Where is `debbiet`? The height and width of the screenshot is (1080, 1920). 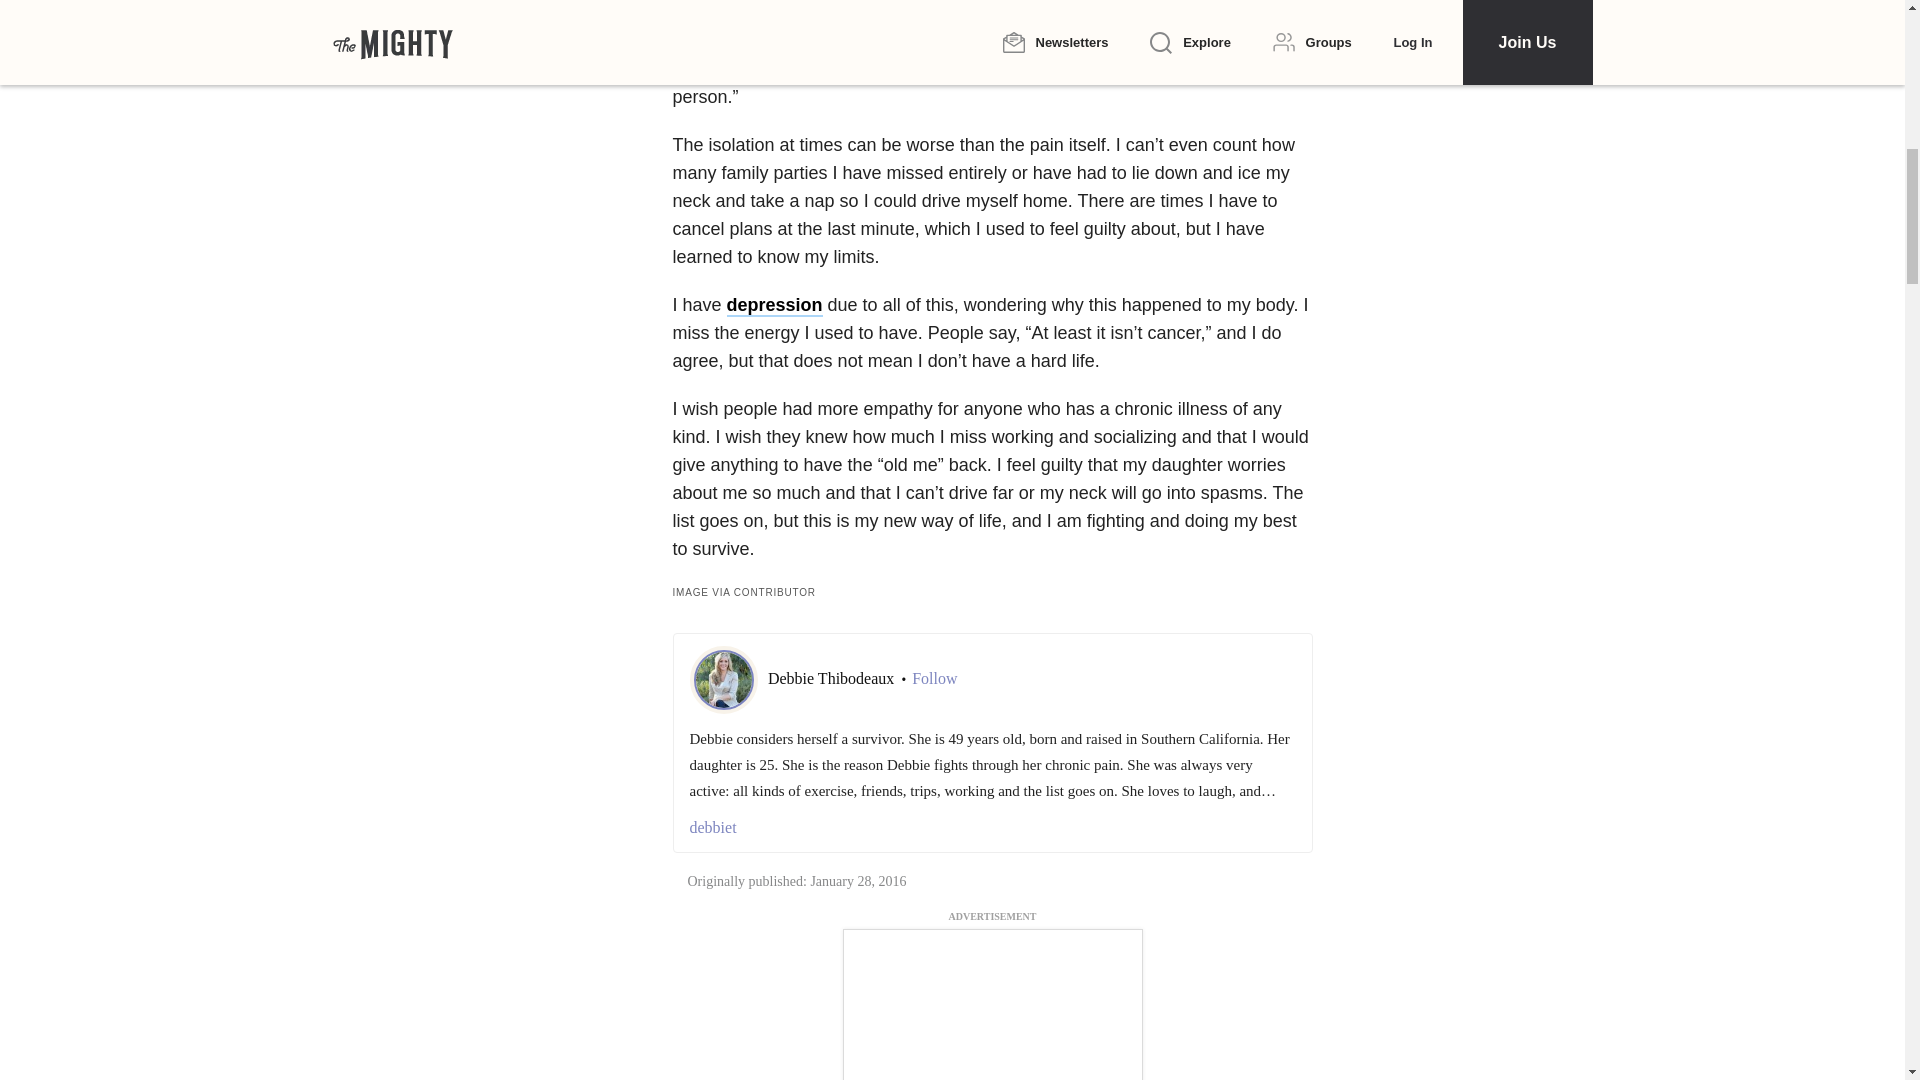
debbiet is located at coordinates (992, 828).